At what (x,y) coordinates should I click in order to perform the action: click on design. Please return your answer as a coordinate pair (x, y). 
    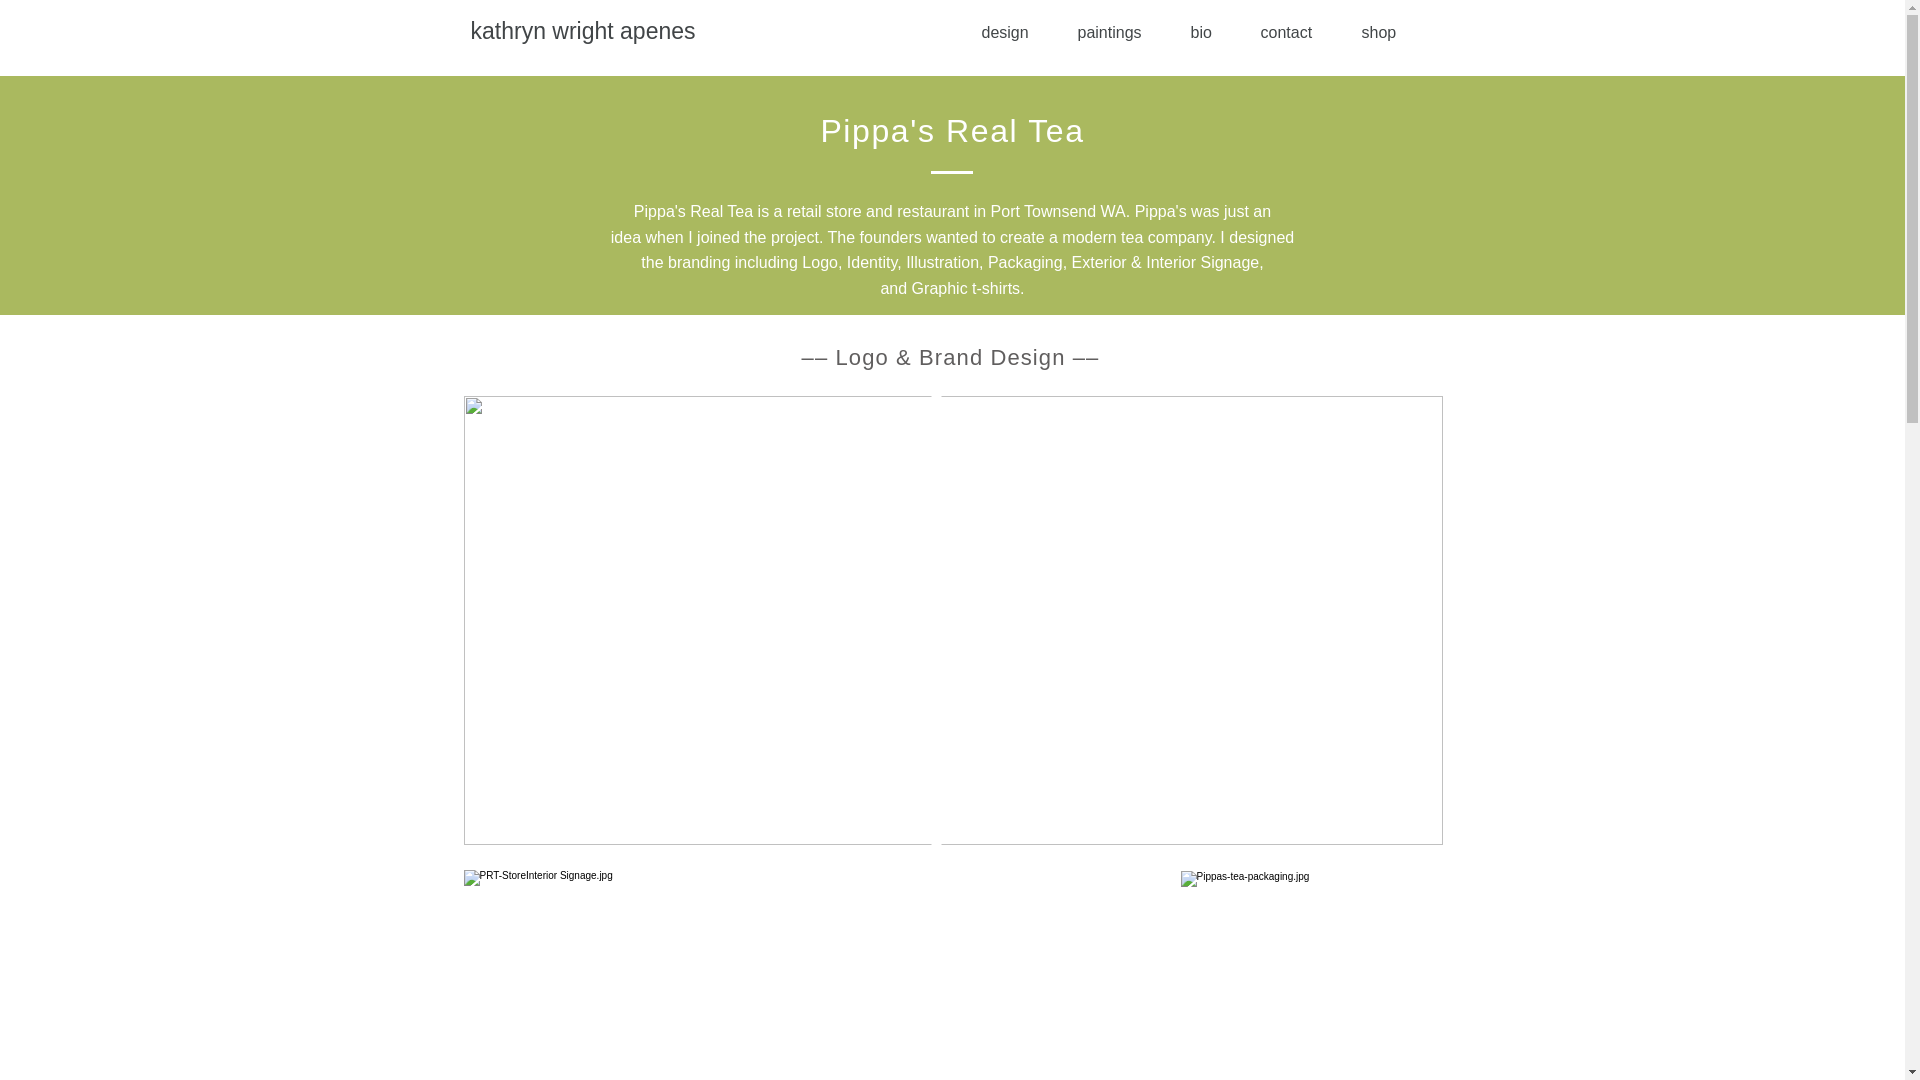
    Looking at the image, I should click on (1013, 32).